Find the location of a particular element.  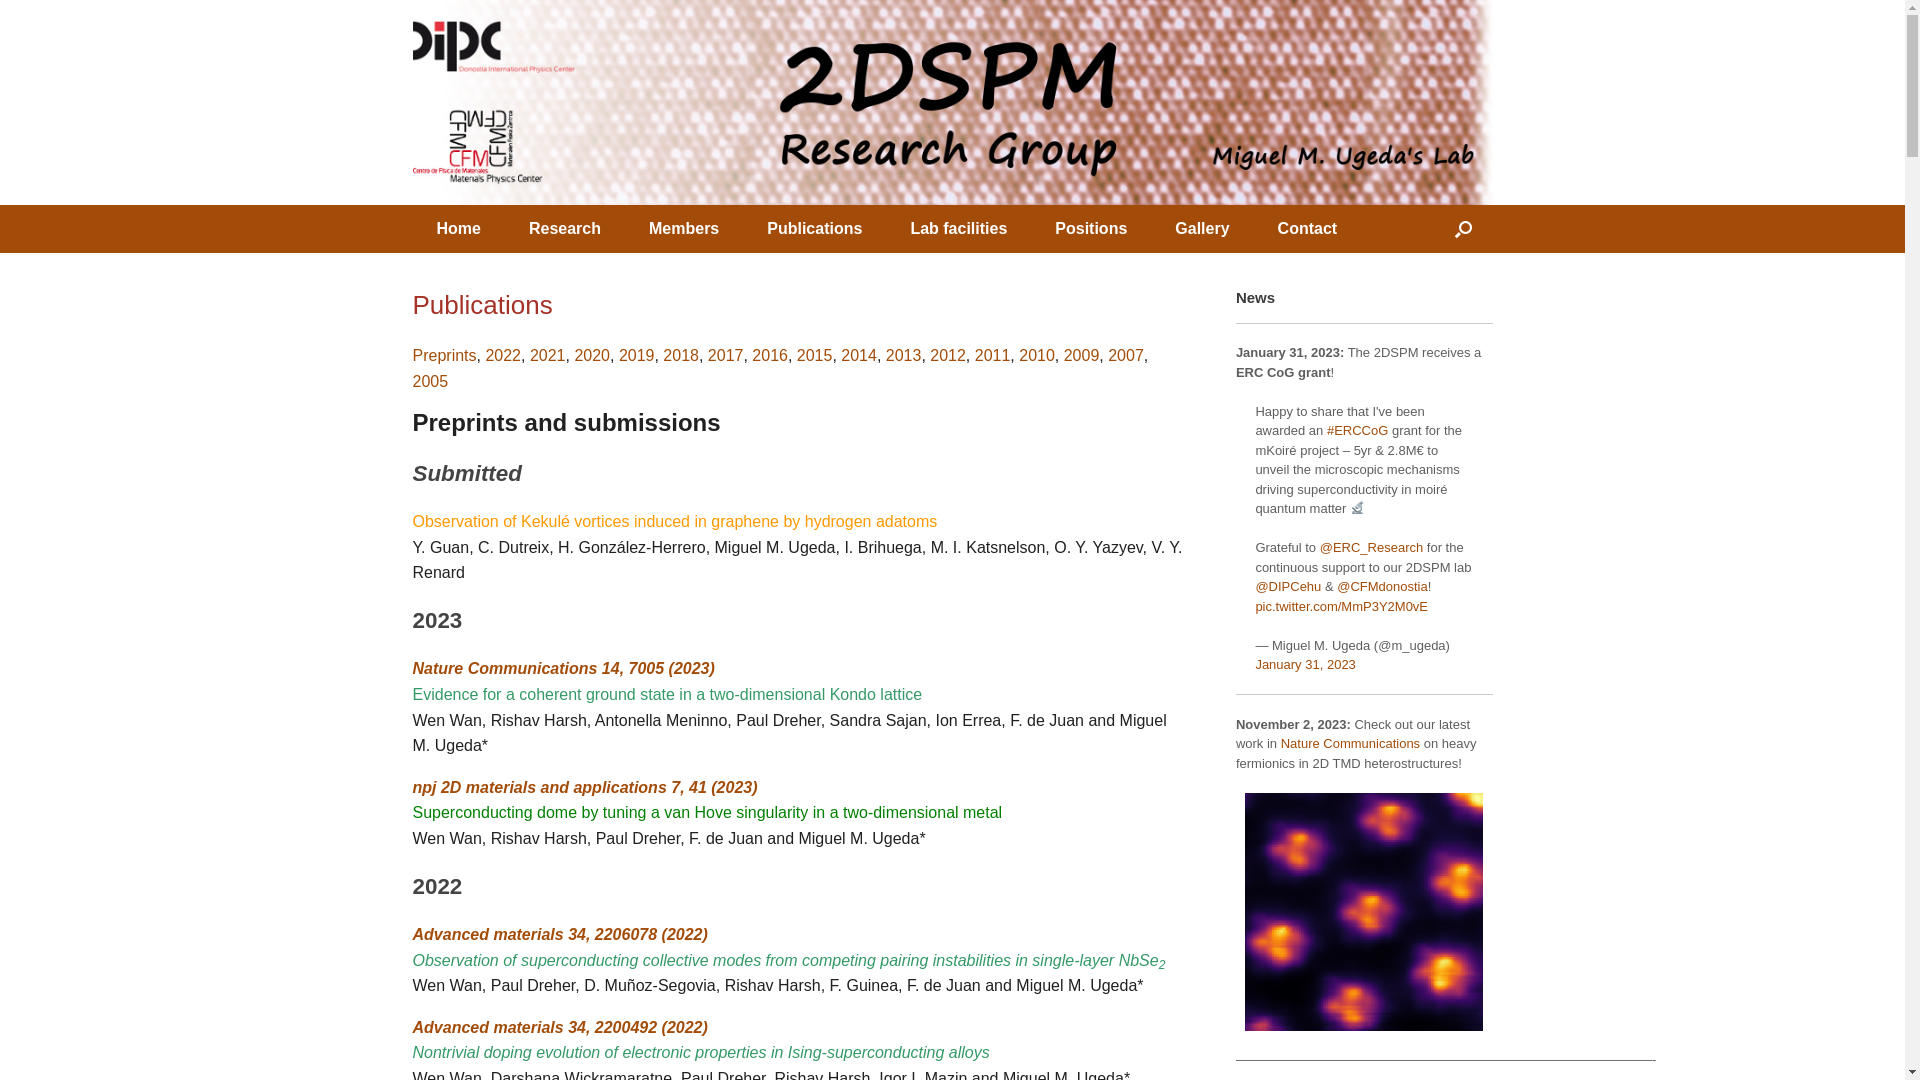

2019 is located at coordinates (637, 356).